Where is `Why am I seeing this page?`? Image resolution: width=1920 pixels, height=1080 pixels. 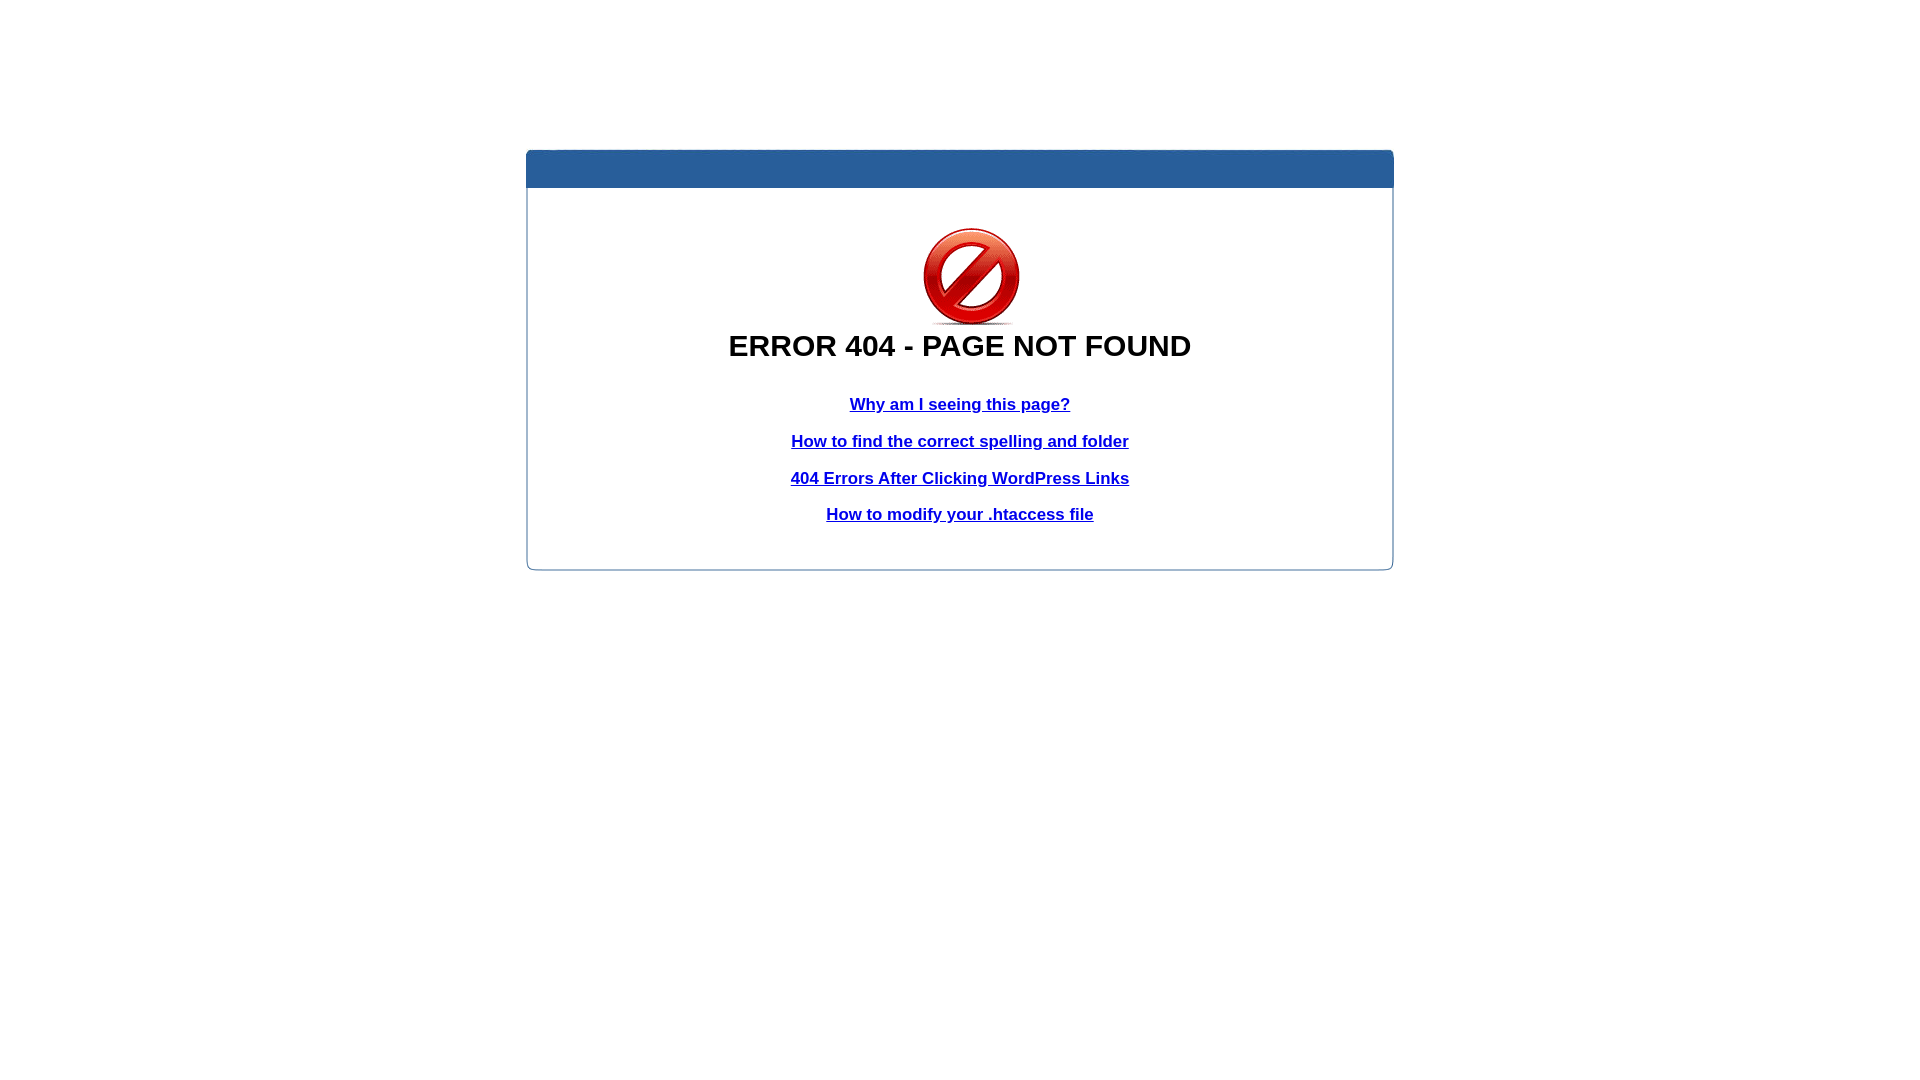
Why am I seeing this page? is located at coordinates (960, 404).